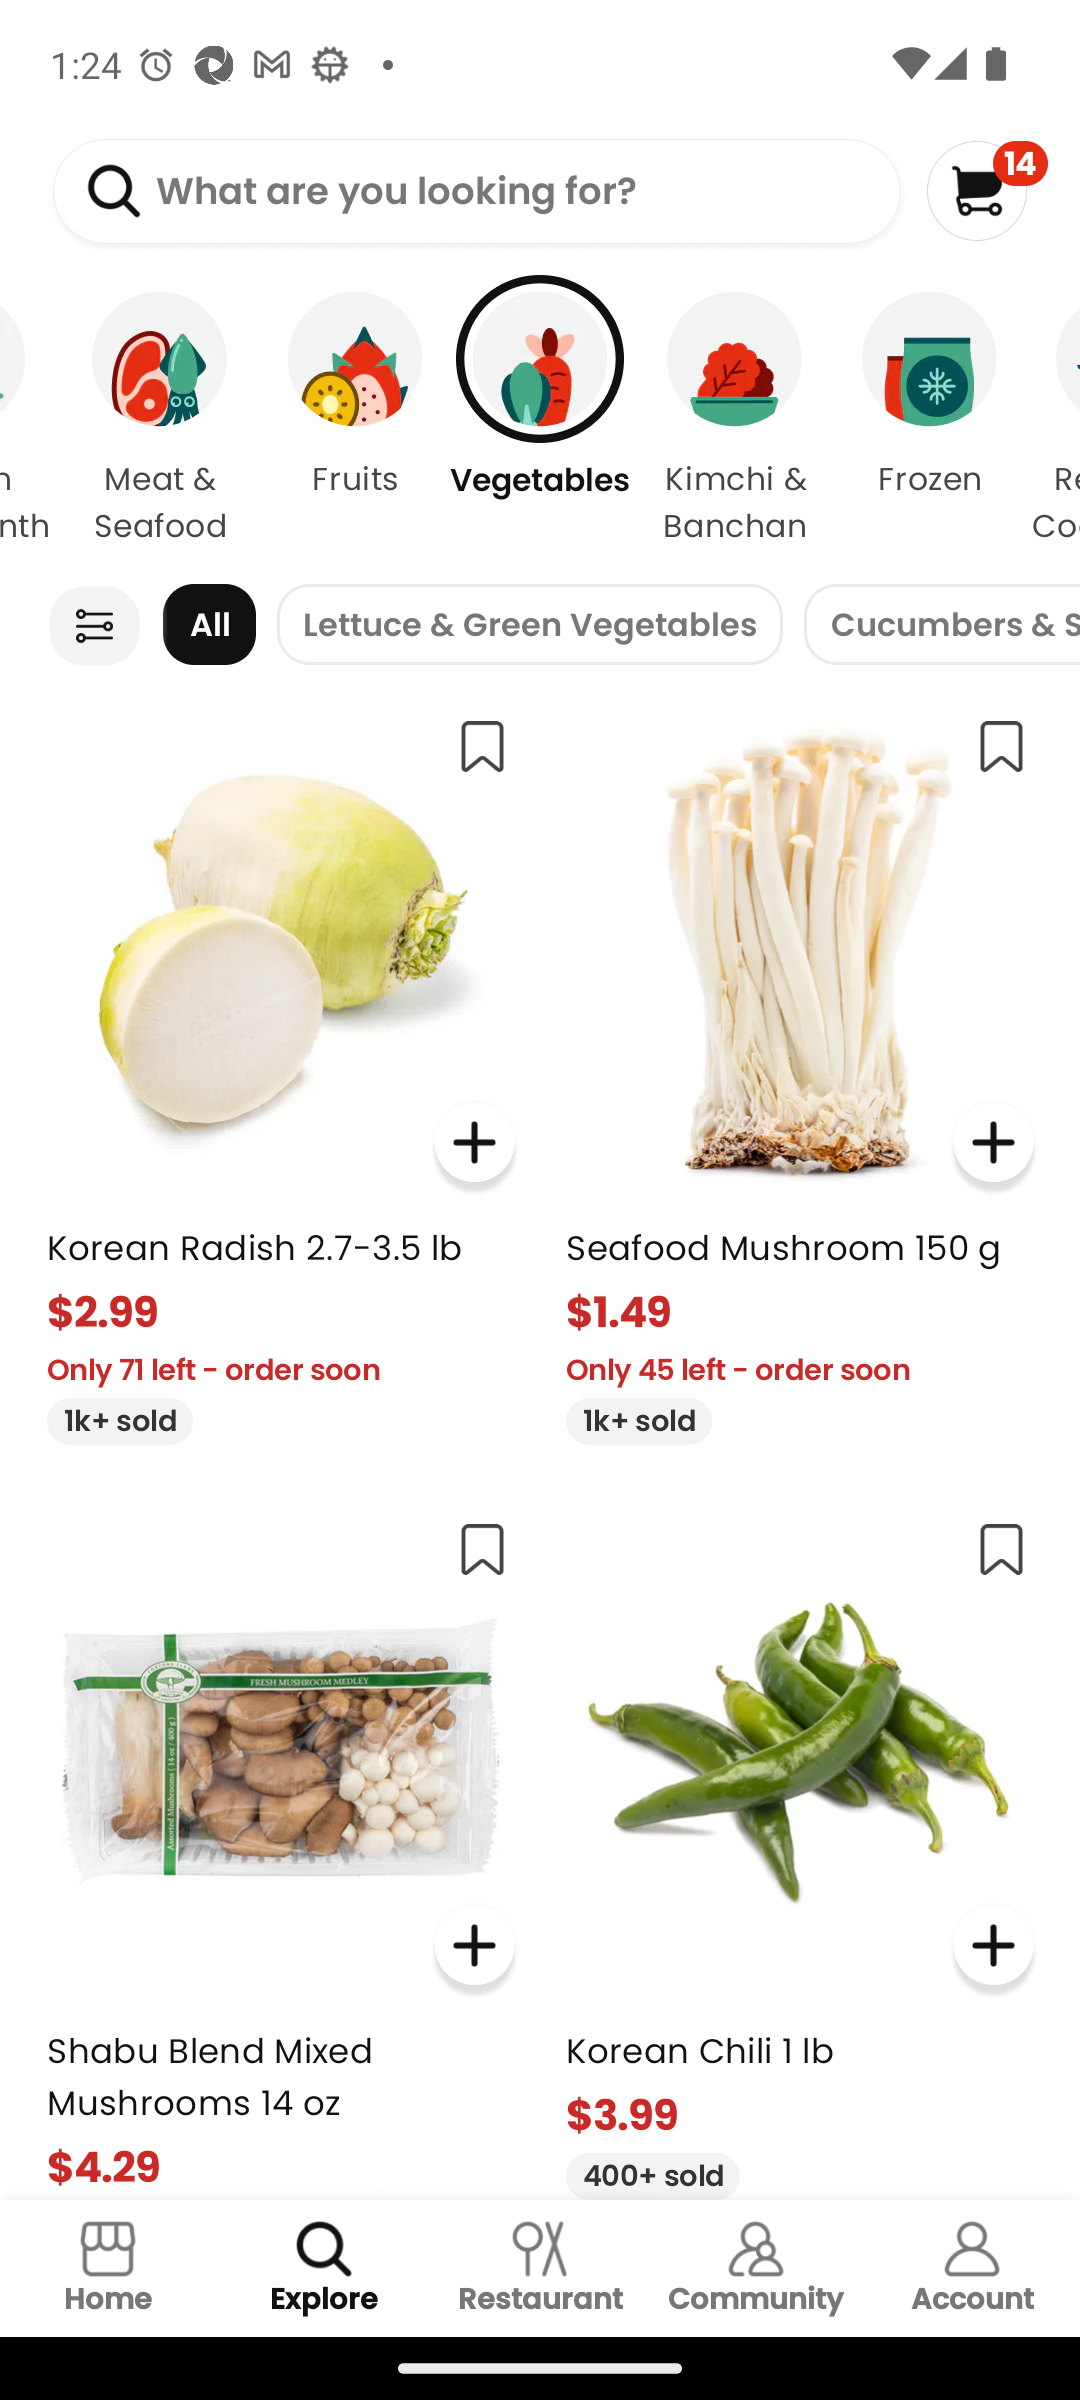 The width and height of the screenshot is (1080, 2400). I want to click on Cucumbers & Squash, so click(942, 624).